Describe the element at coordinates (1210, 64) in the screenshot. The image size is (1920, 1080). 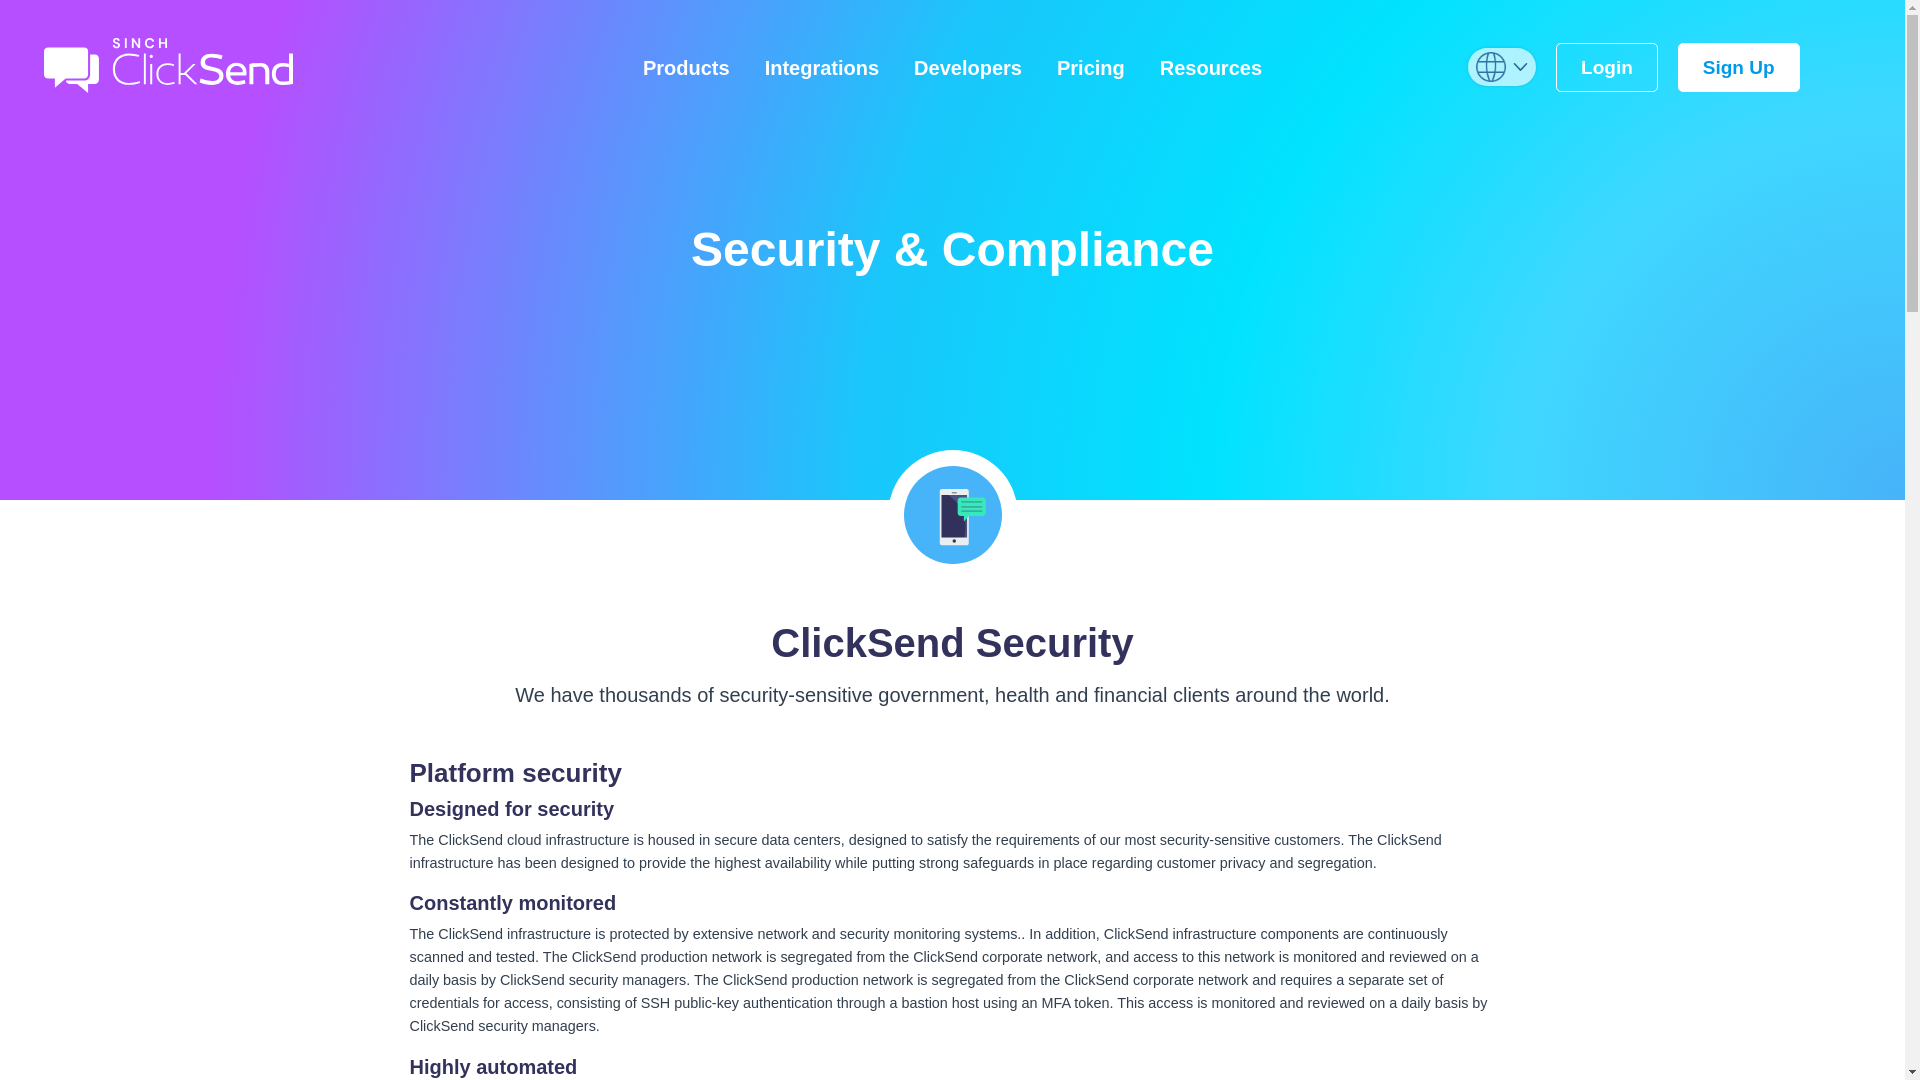
I see `Resources` at that location.